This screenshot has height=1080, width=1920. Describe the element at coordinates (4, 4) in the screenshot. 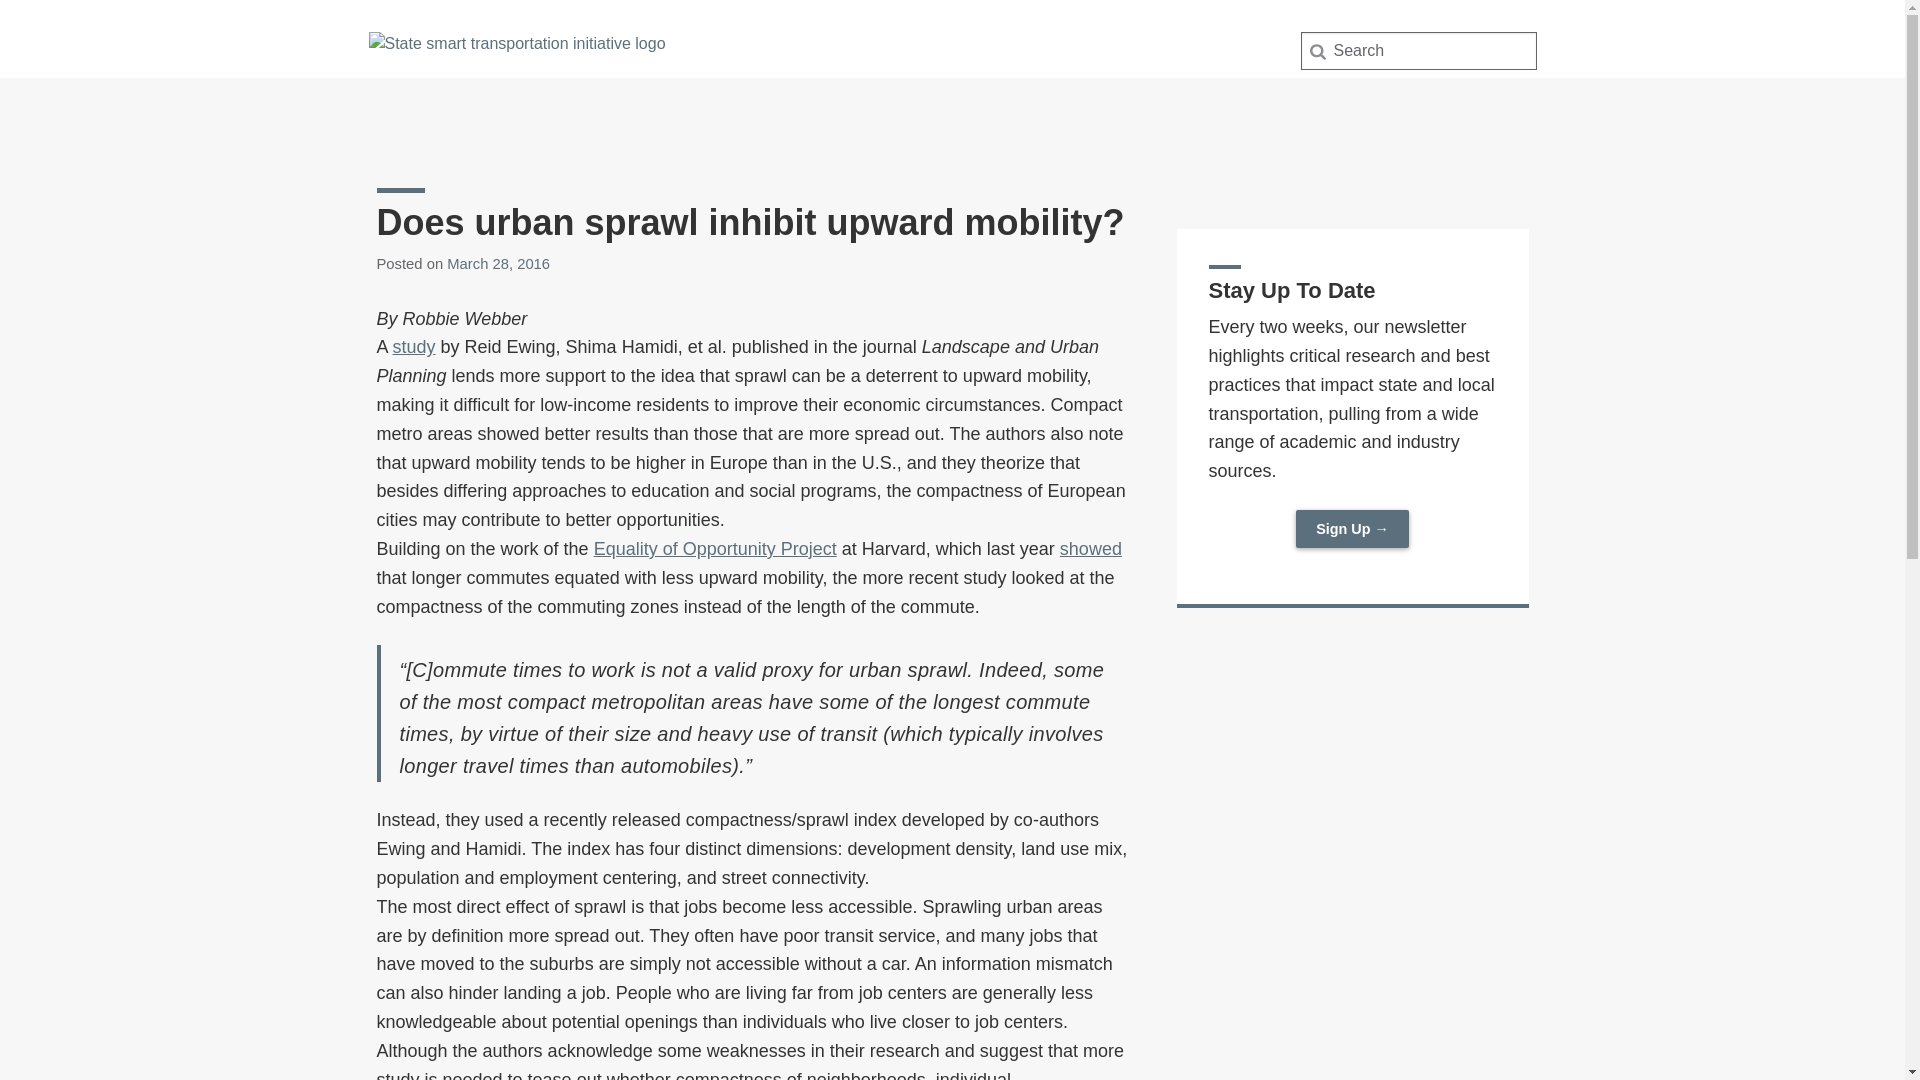

I see `Skip to main content` at that location.